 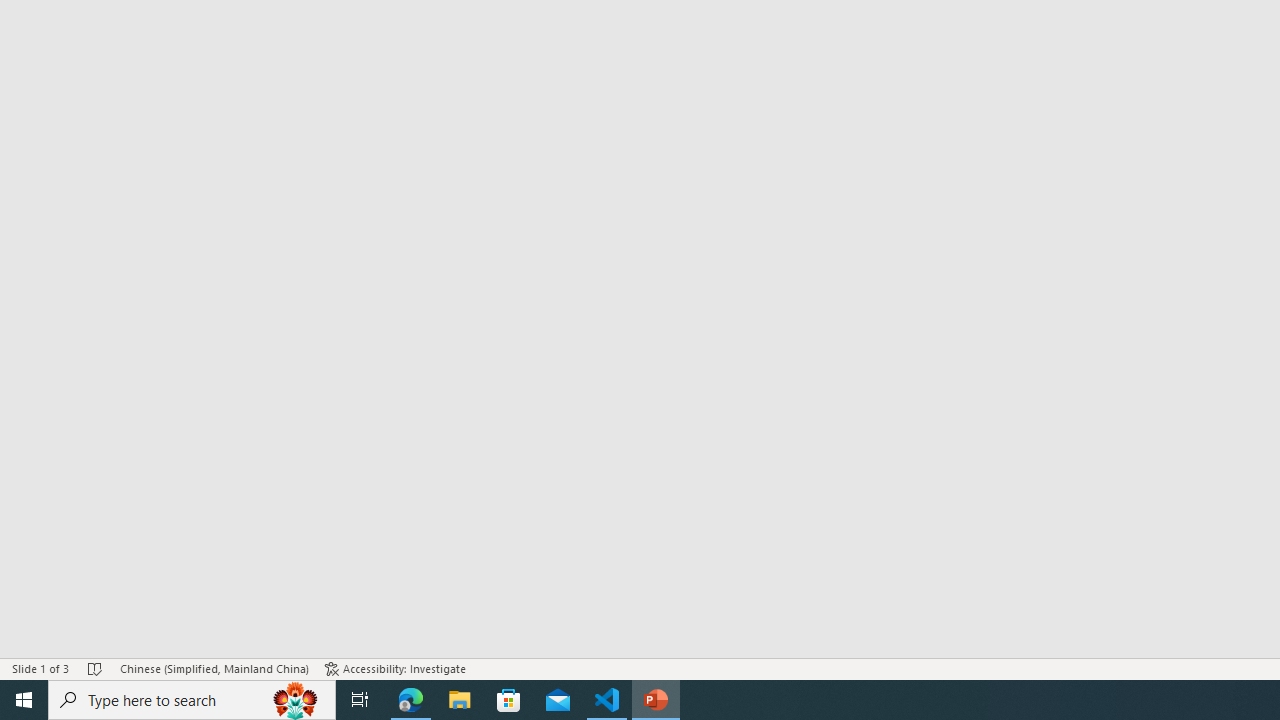 I want to click on Spell Check No Errors, so click(x=96, y=668).